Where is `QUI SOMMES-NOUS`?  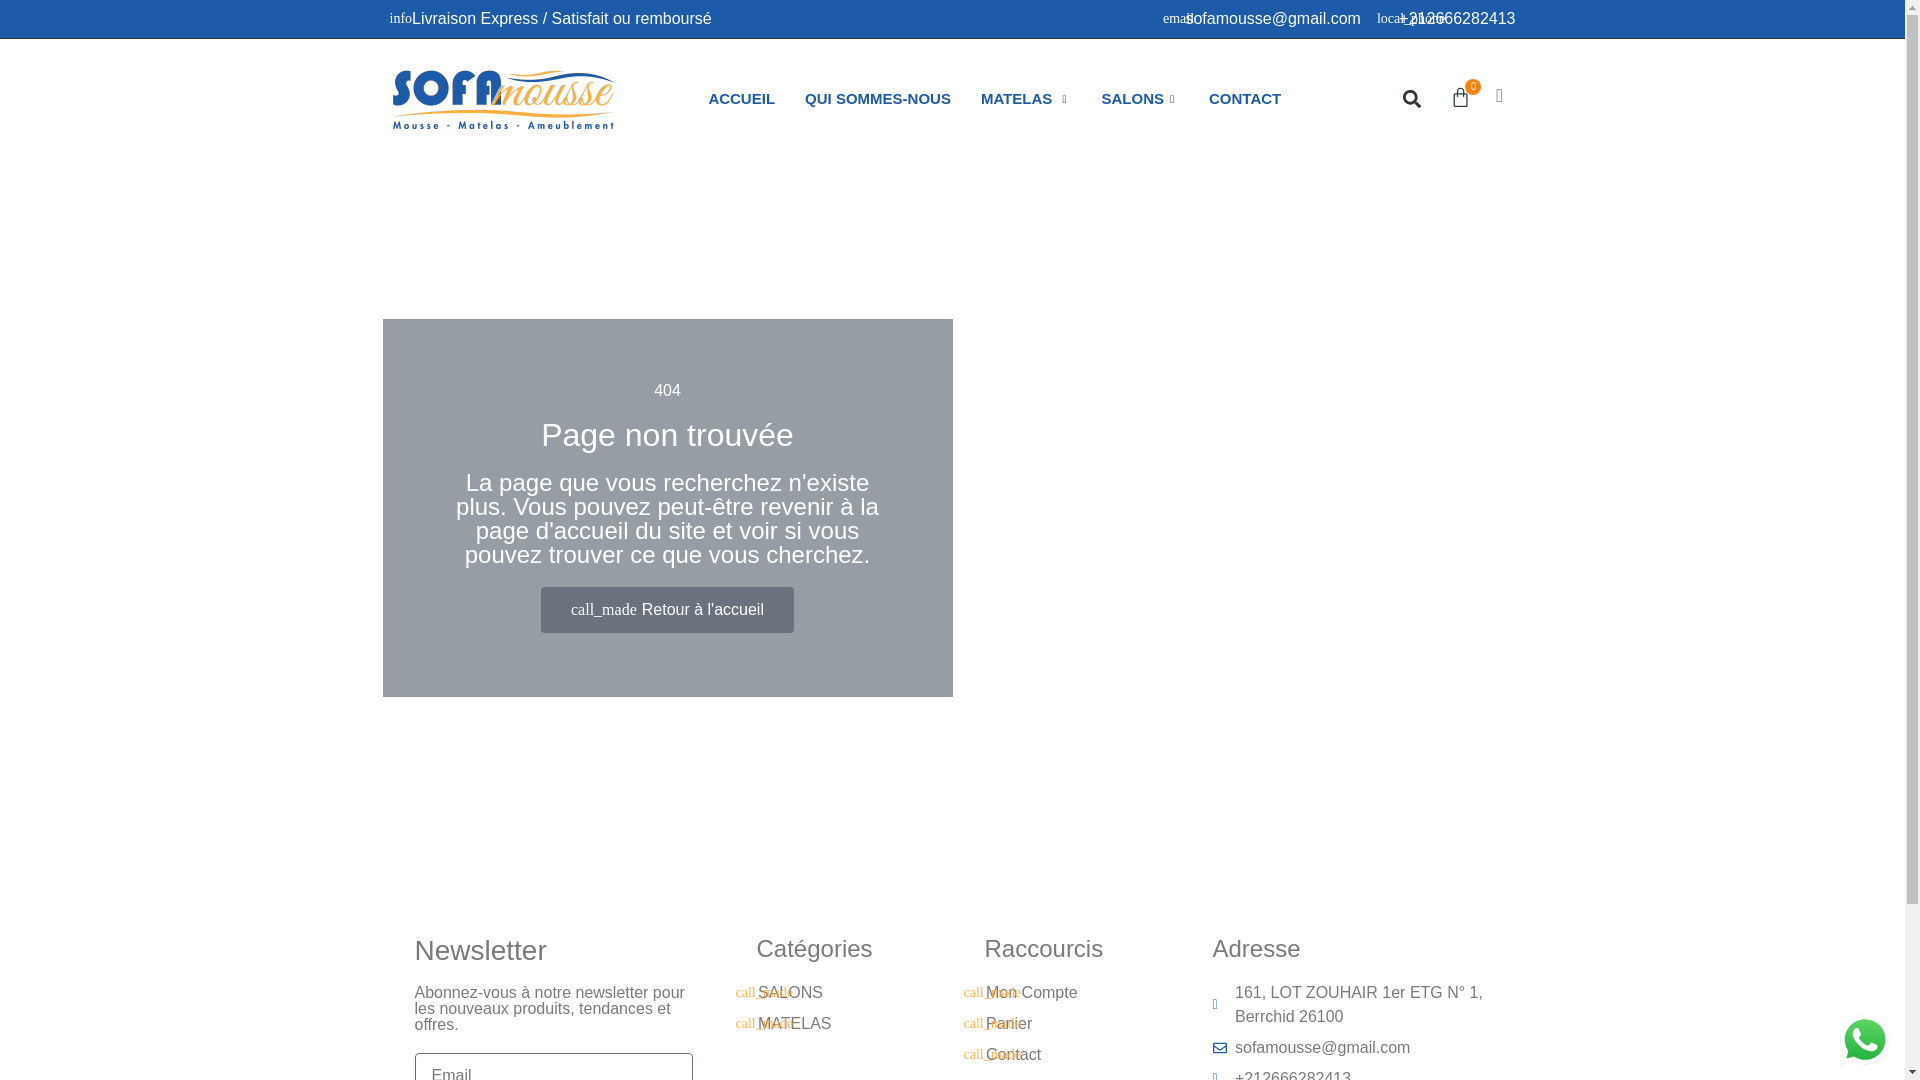 QUI SOMMES-NOUS is located at coordinates (877, 99).